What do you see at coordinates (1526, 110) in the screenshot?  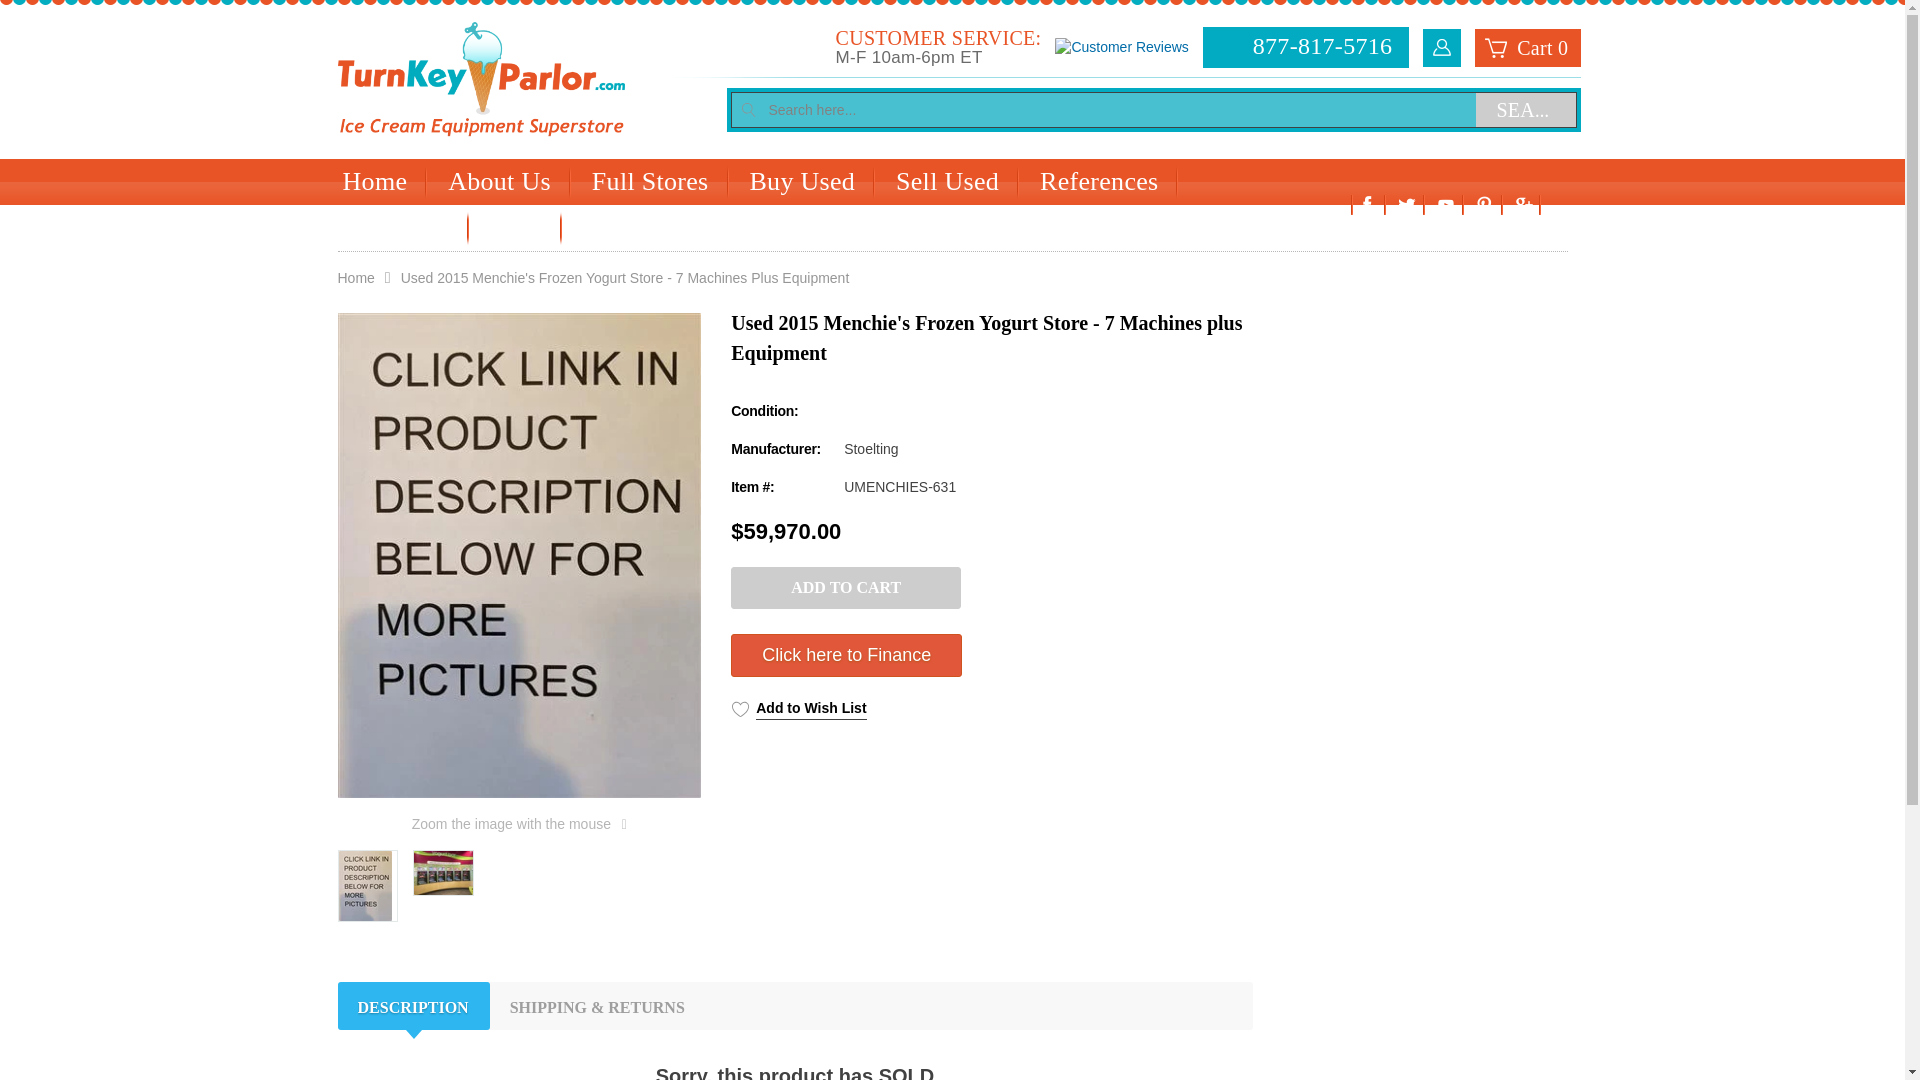 I see `SEARCH` at bounding box center [1526, 110].